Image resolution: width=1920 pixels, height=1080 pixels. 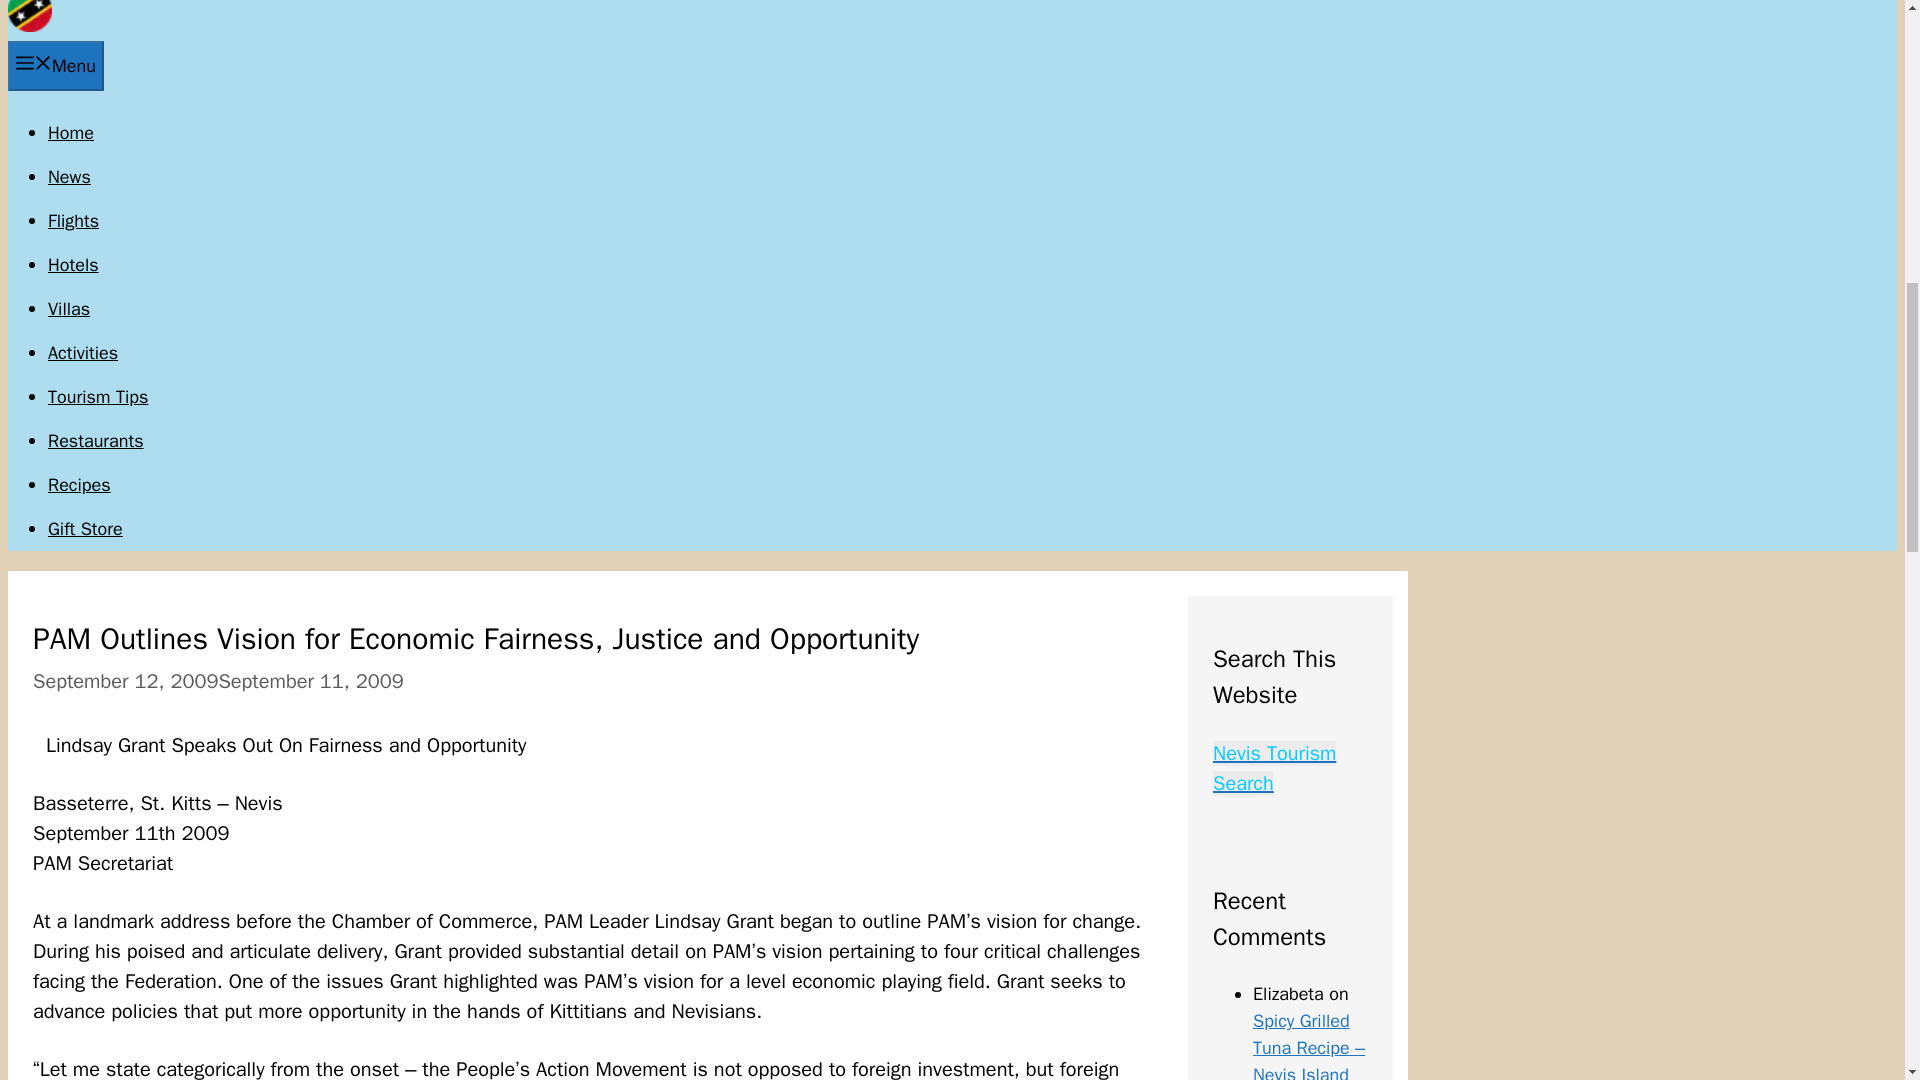 What do you see at coordinates (98, 396) in the screenshot?
I see `Tourism Tips` at bounding box center [98, 396].